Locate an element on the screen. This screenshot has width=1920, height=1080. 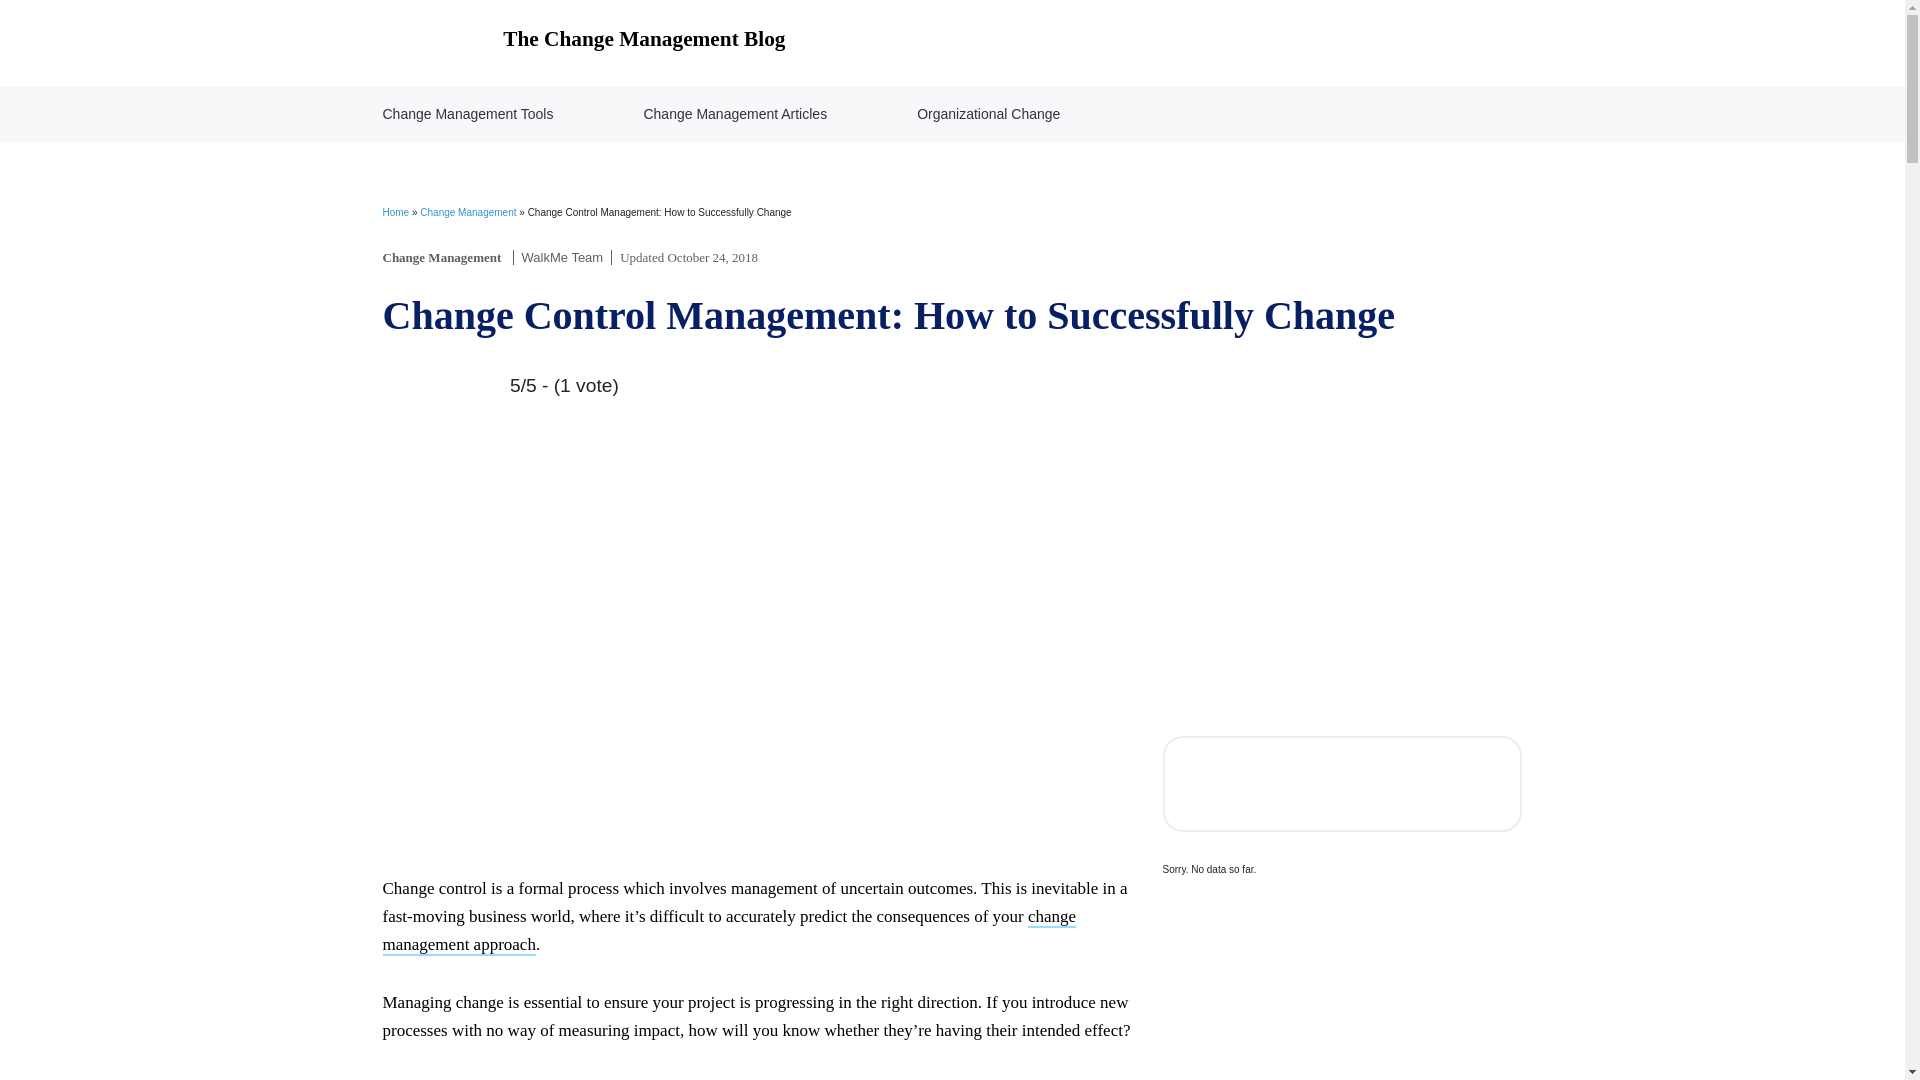
Change Management Articles is located at coordinates (734, 114).